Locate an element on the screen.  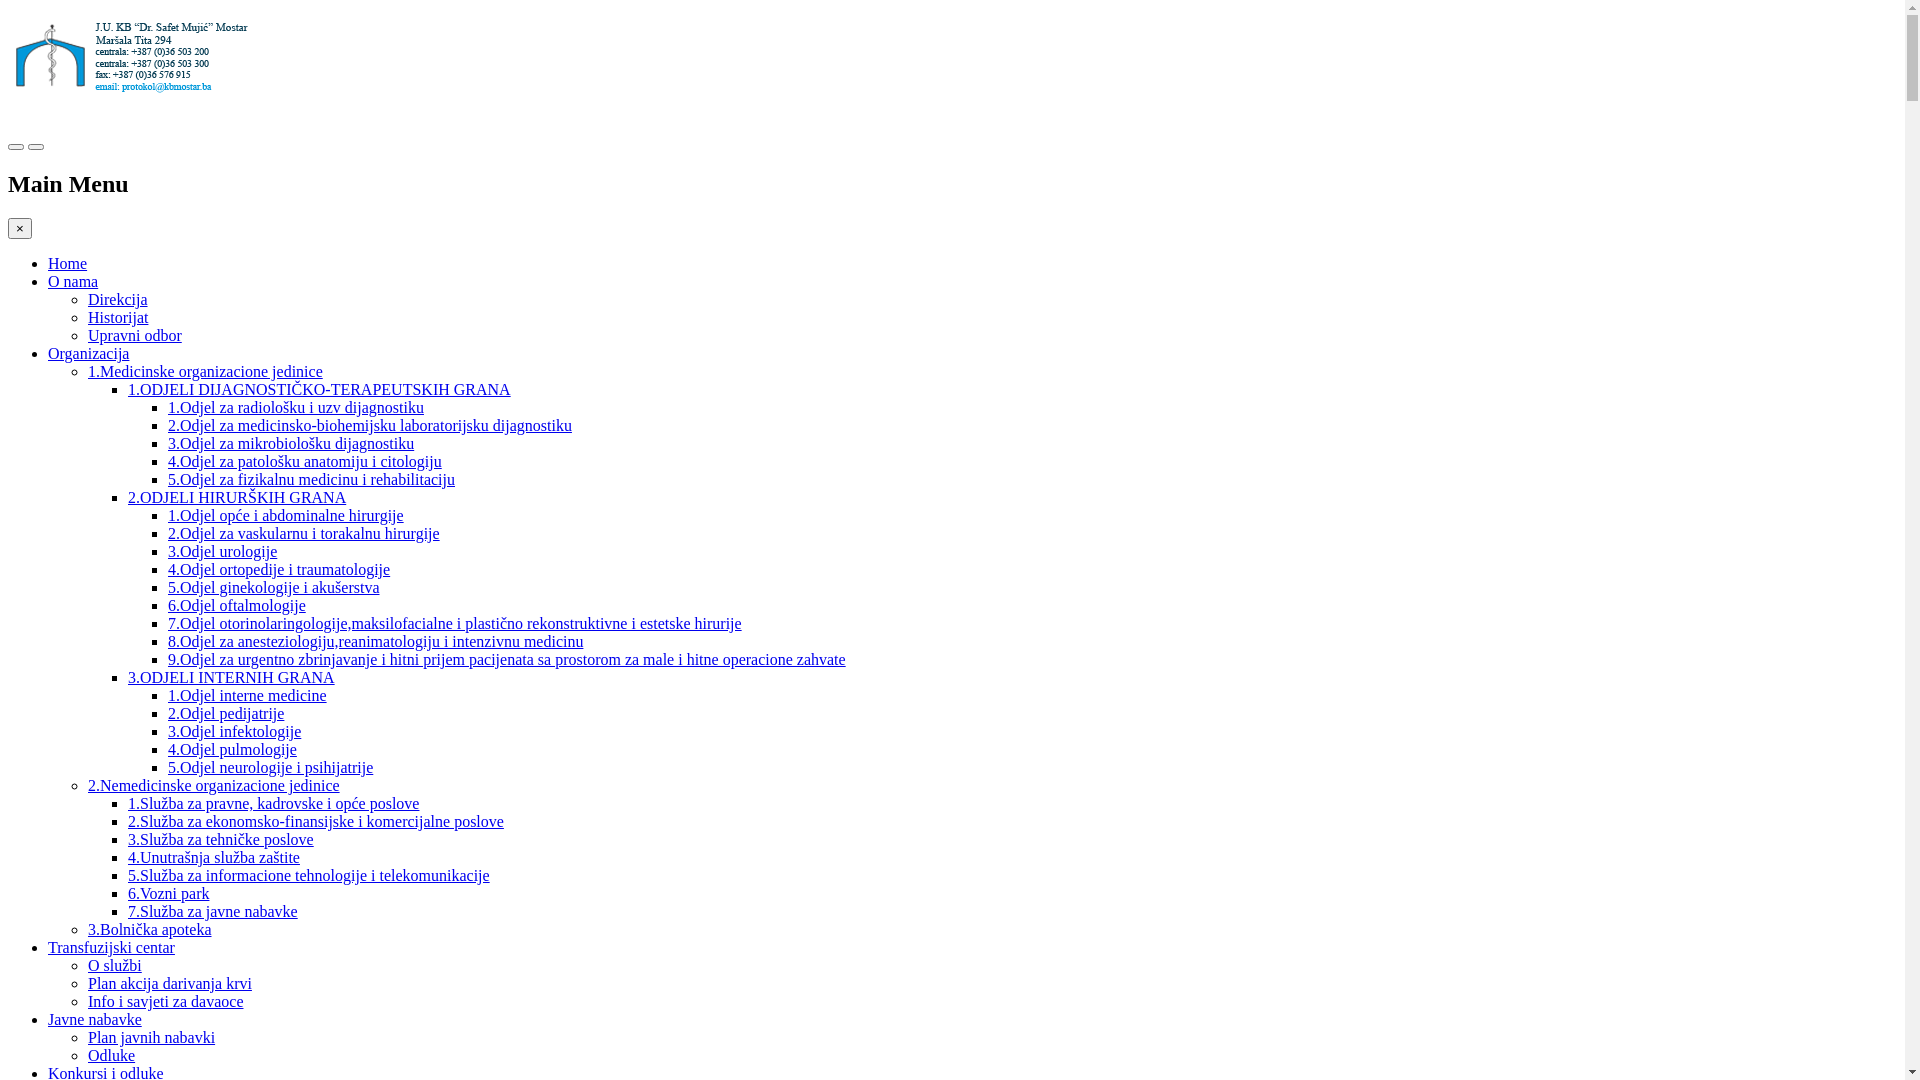
2.Odjel pedijatrije is located at coordinates (226, 714).